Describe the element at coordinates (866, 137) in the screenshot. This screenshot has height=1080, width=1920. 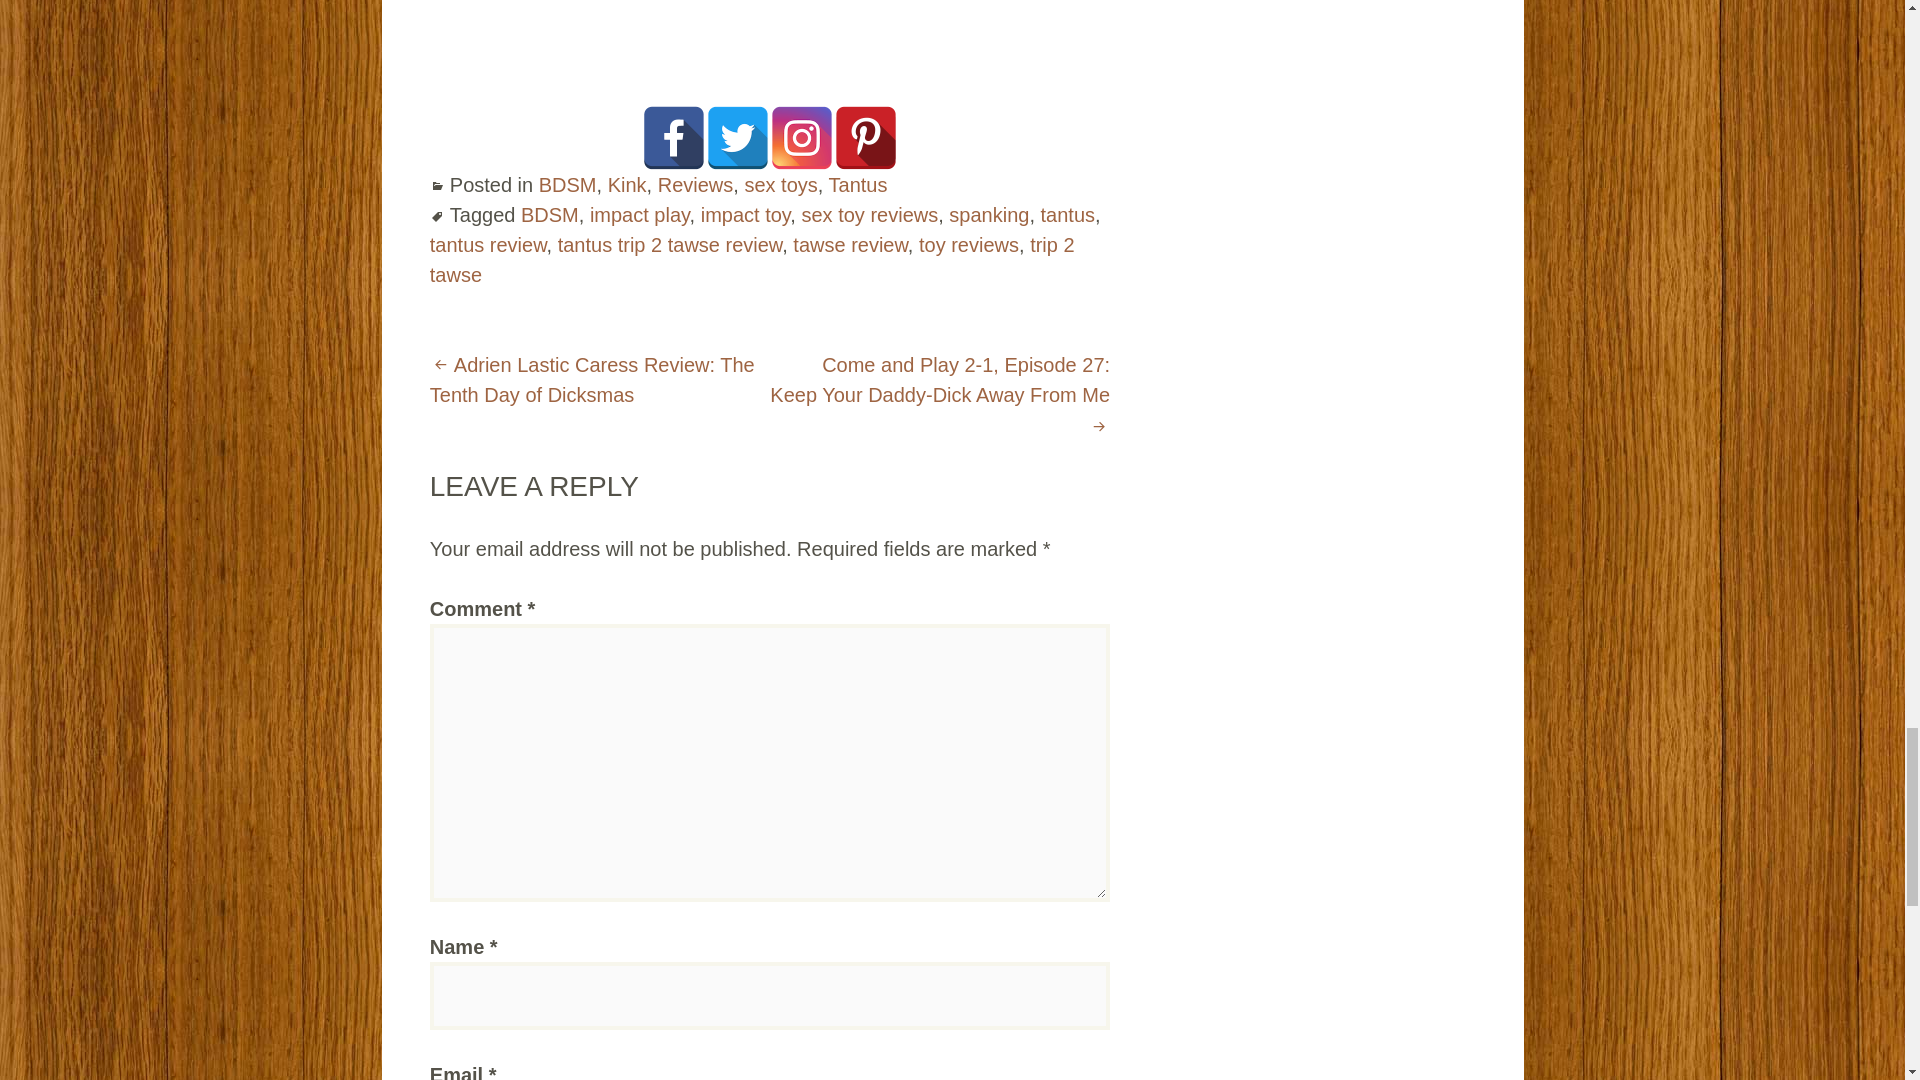
I see `Pinterest` at that location.